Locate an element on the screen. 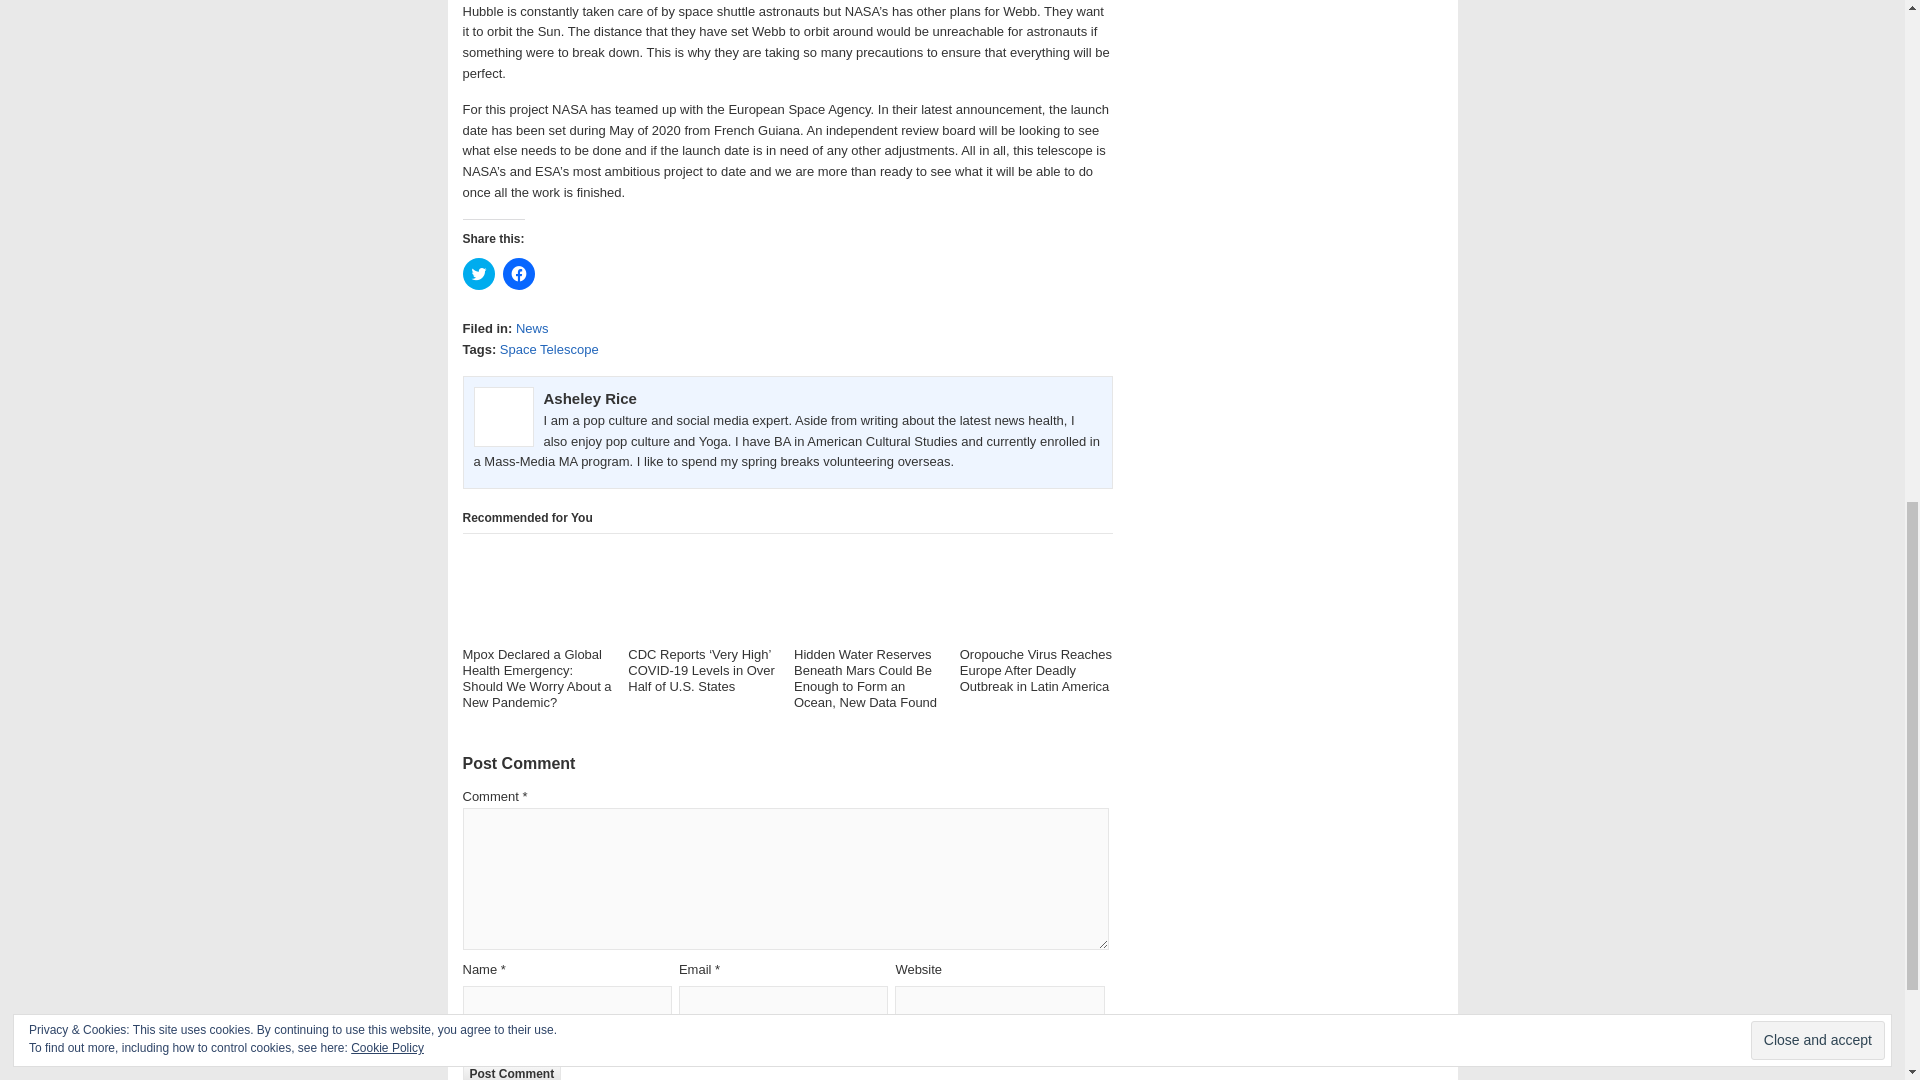  Click to share on Facebook is located at coordinates (517, 274).